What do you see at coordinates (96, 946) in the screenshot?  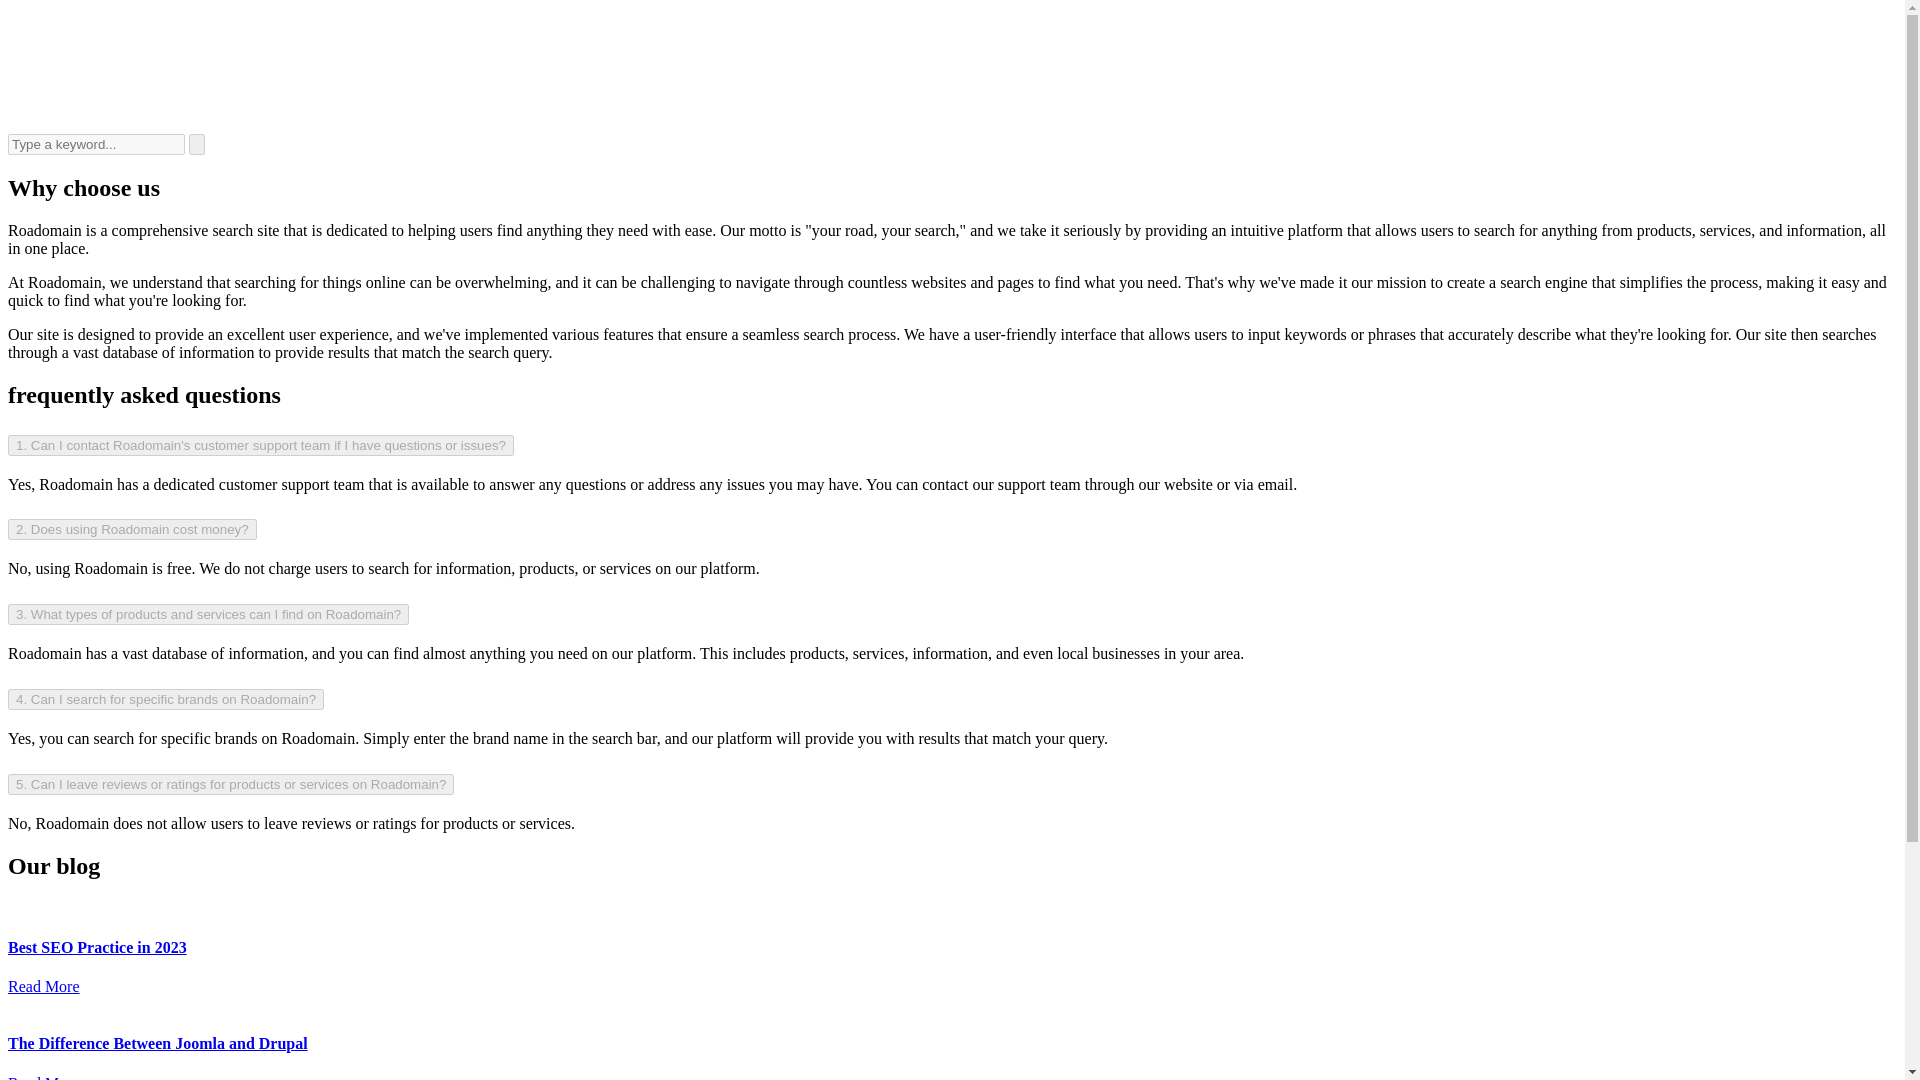 I see `Best SEO Practice in 2023` at bounding box center [96, 946].